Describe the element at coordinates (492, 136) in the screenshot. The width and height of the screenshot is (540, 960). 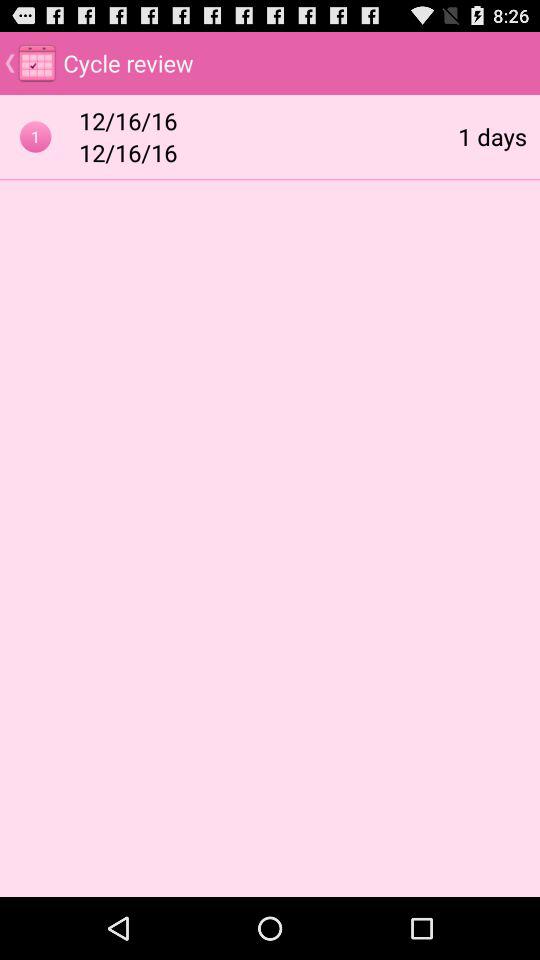
I see `swipe to 1 days app` at that location.